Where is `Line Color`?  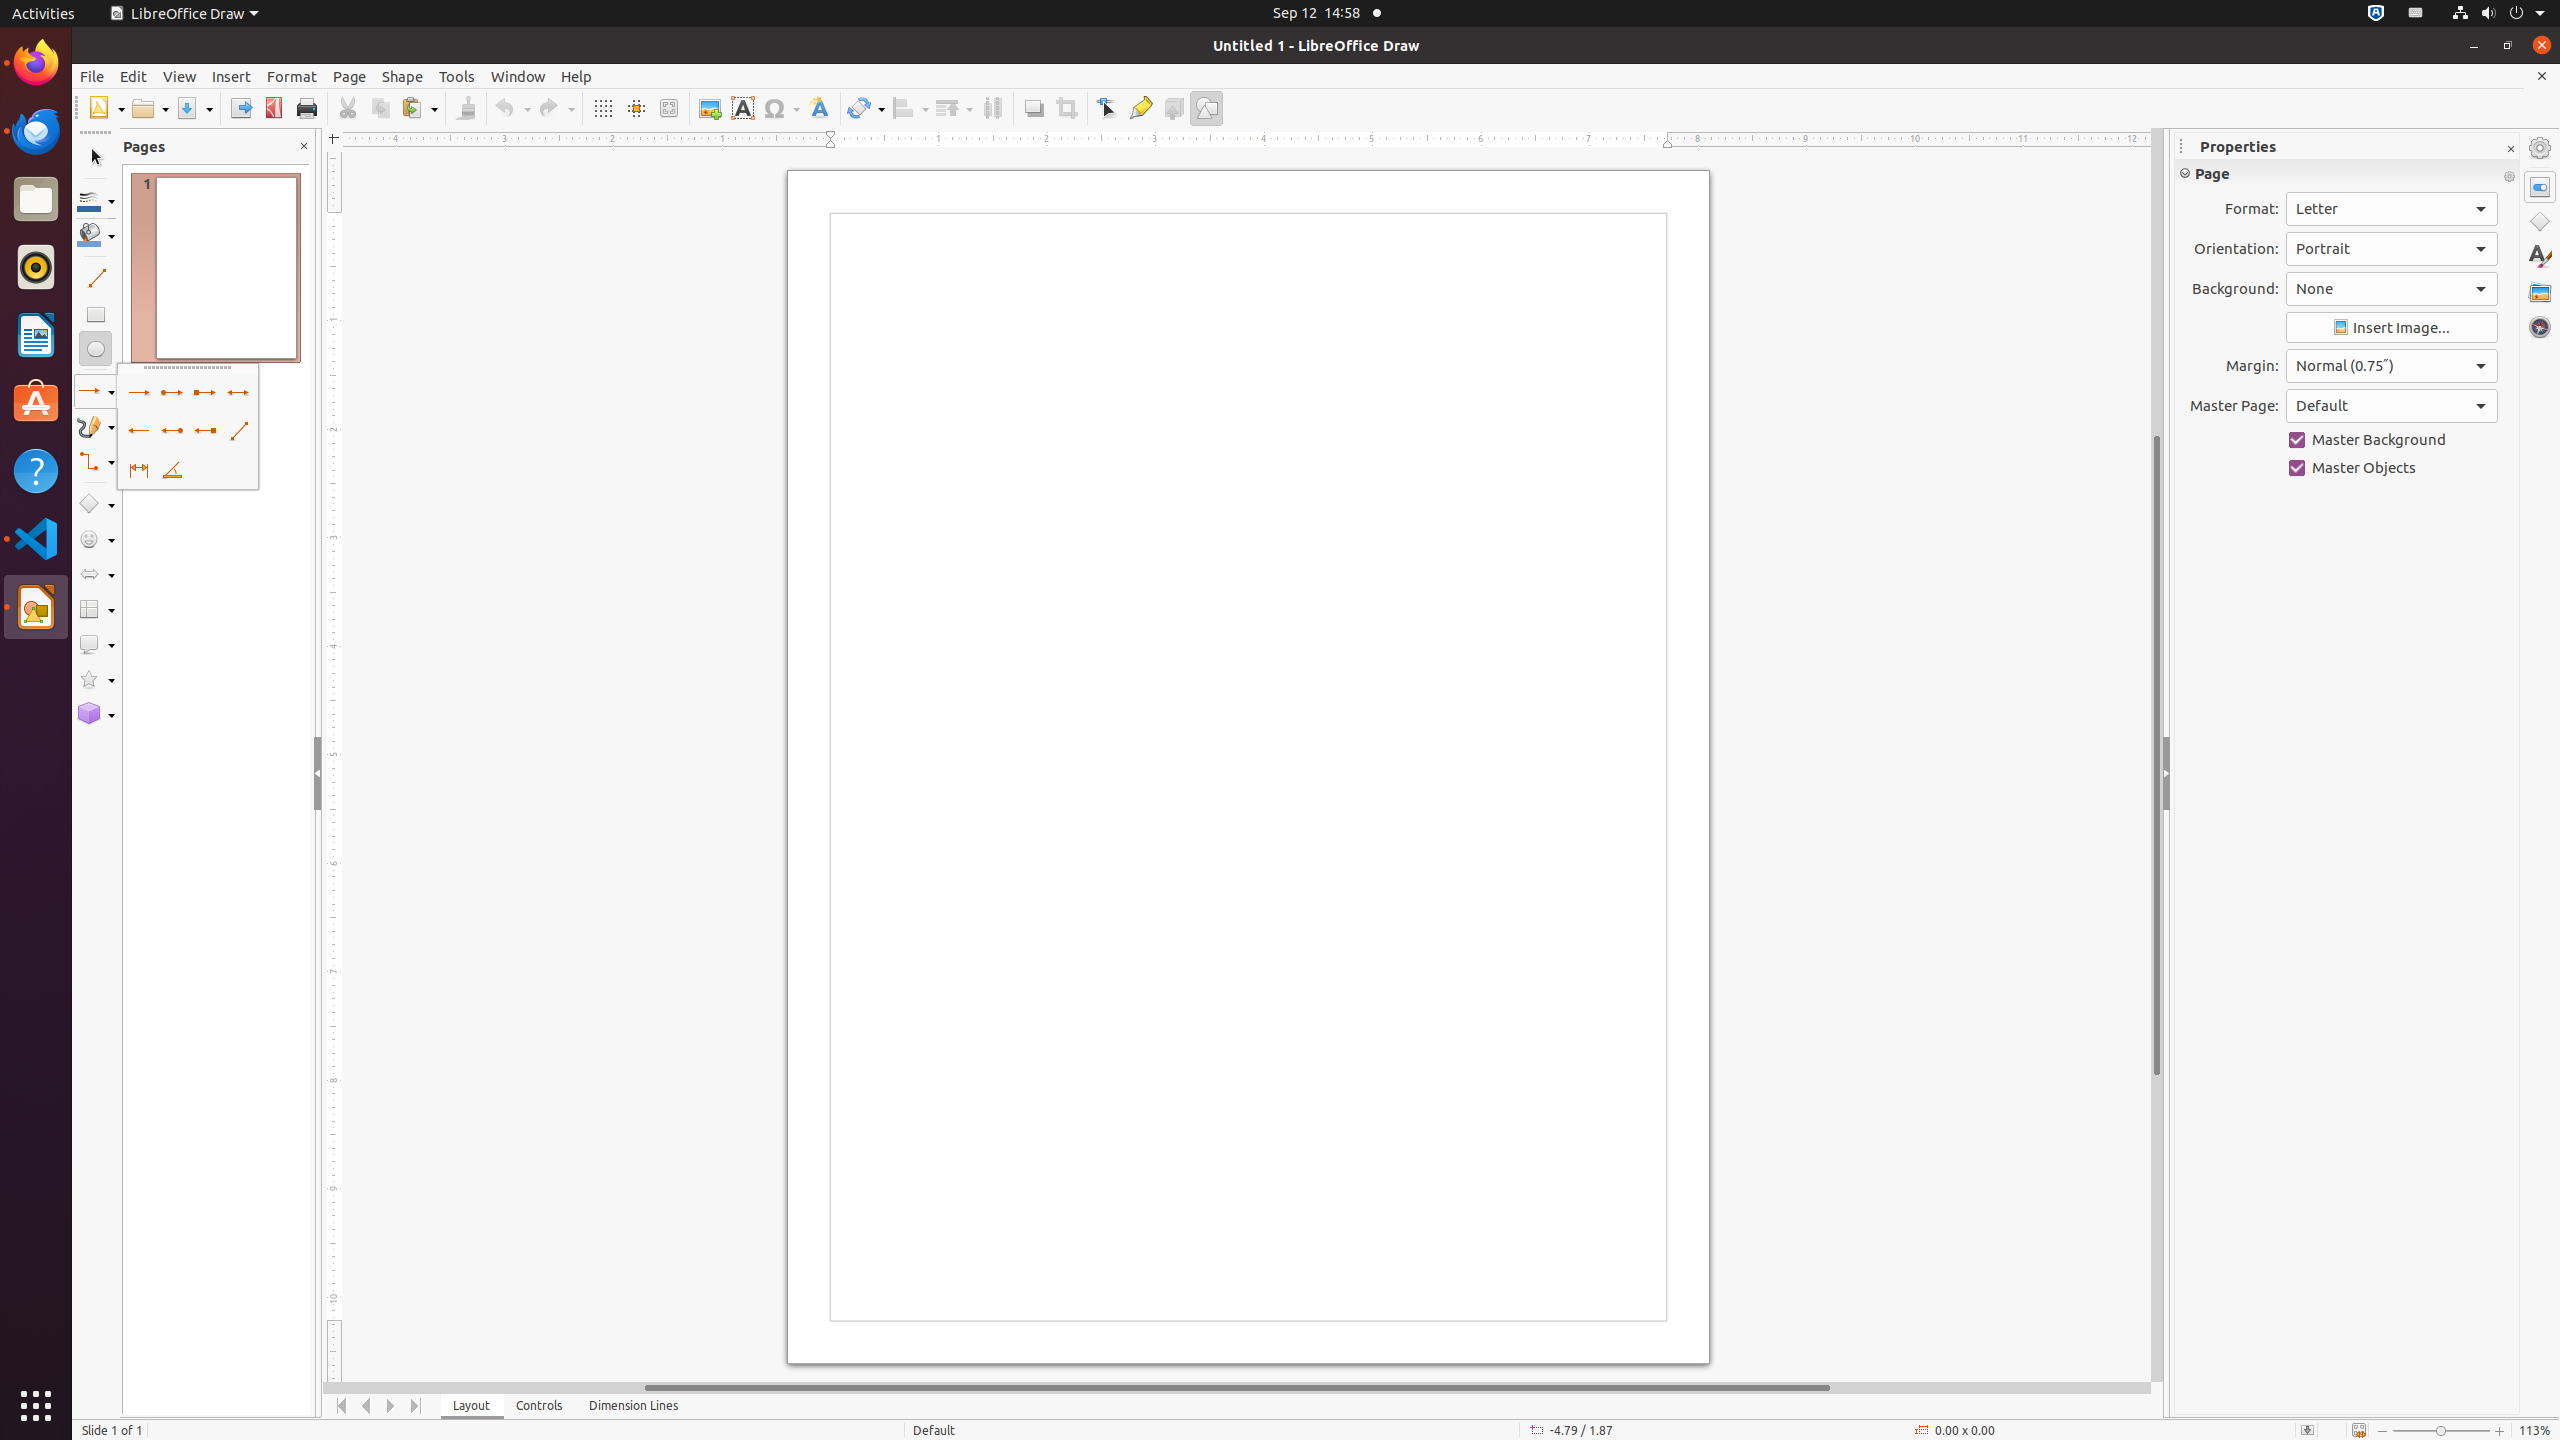 Line Color is located at coordinates (96, 200).